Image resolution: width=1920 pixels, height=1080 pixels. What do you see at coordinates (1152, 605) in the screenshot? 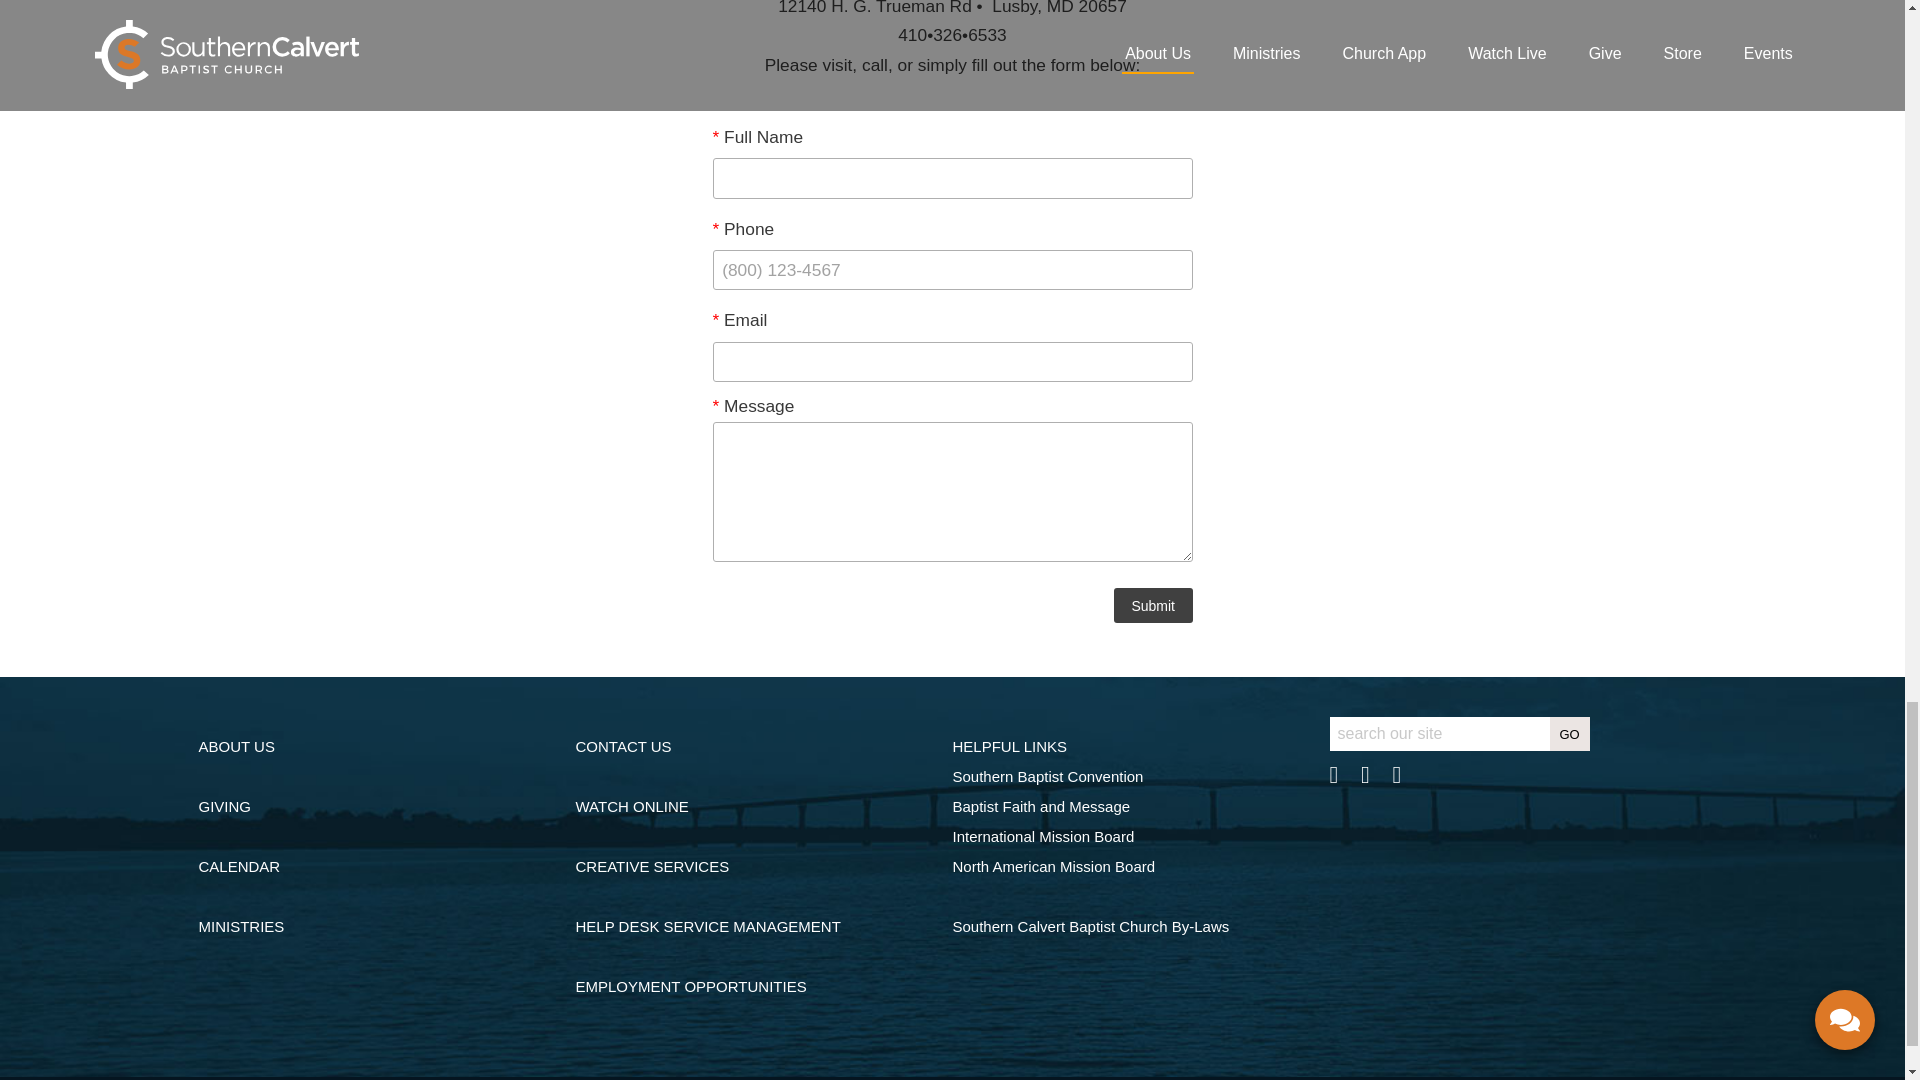
I see `Submit` at bounding box center [1152, 605].